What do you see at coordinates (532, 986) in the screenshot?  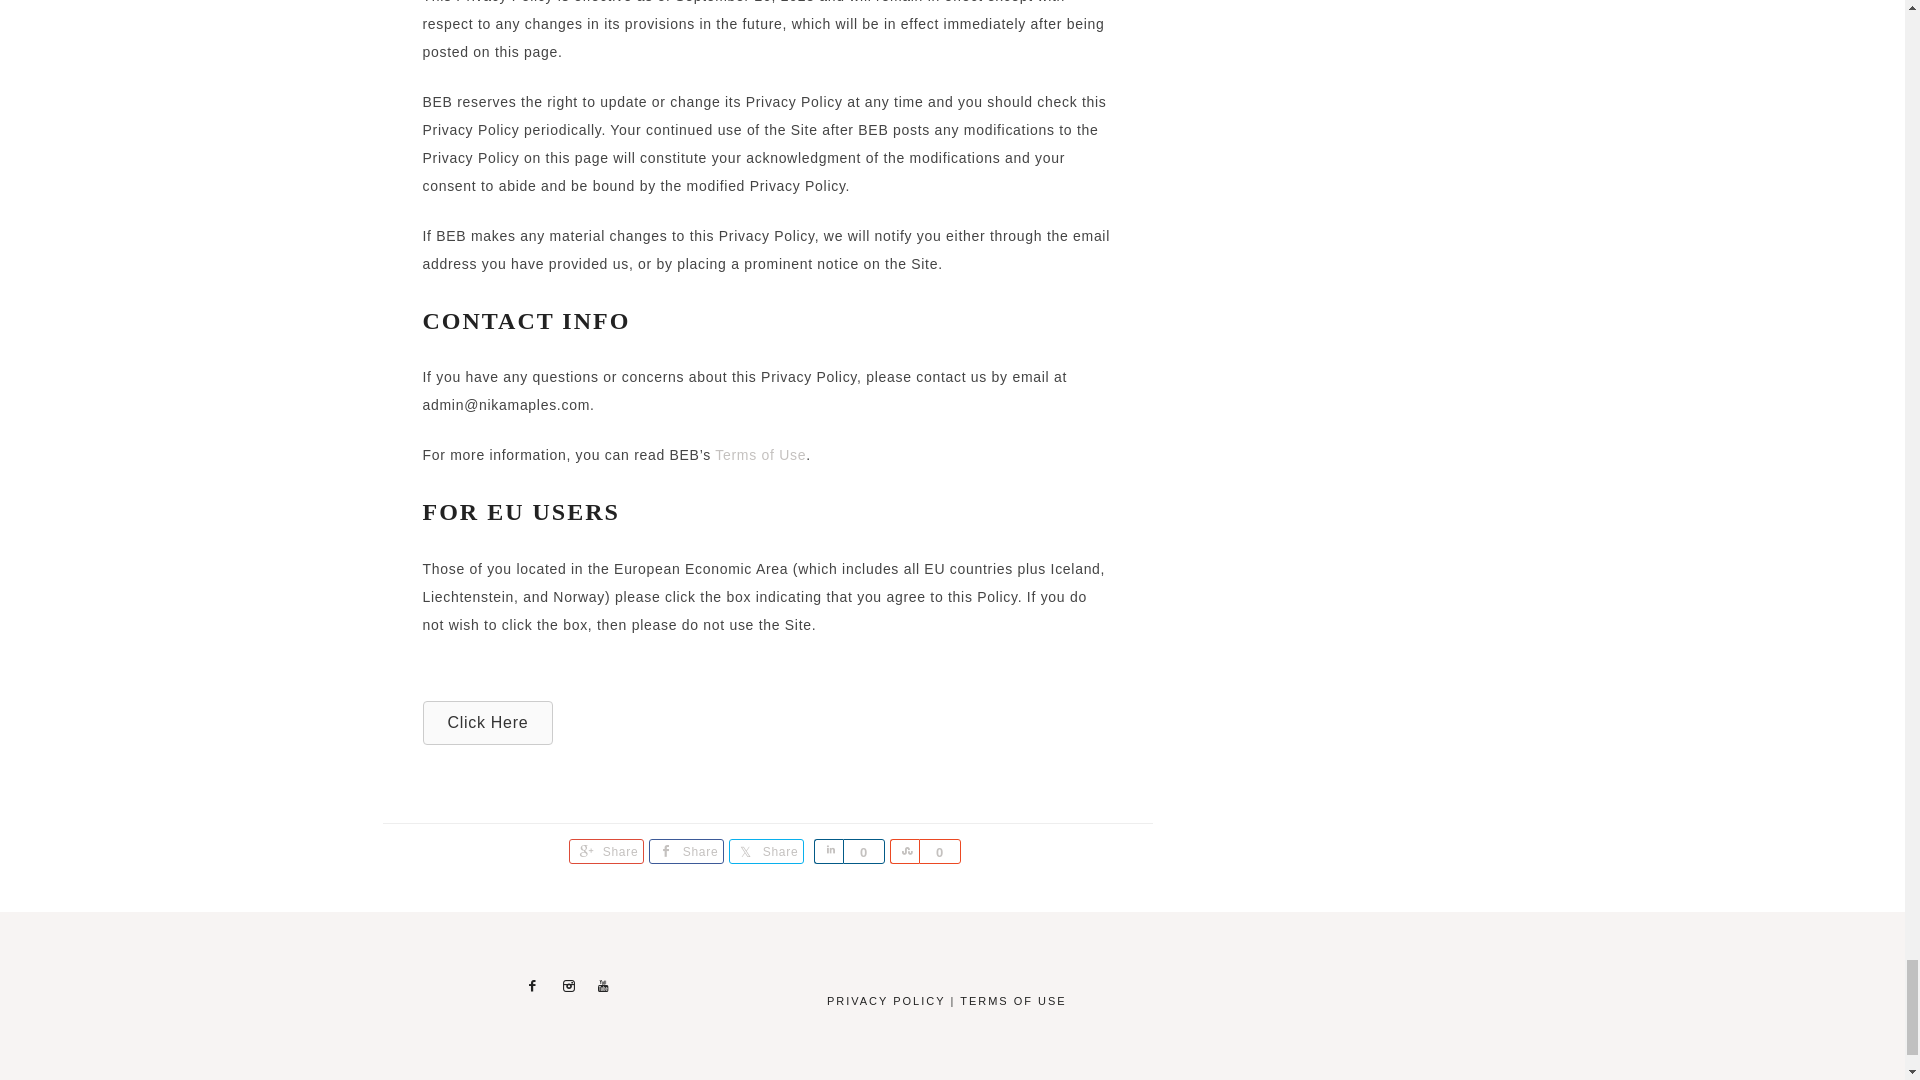 I see `Facebook` at bounding box center [532, 986].